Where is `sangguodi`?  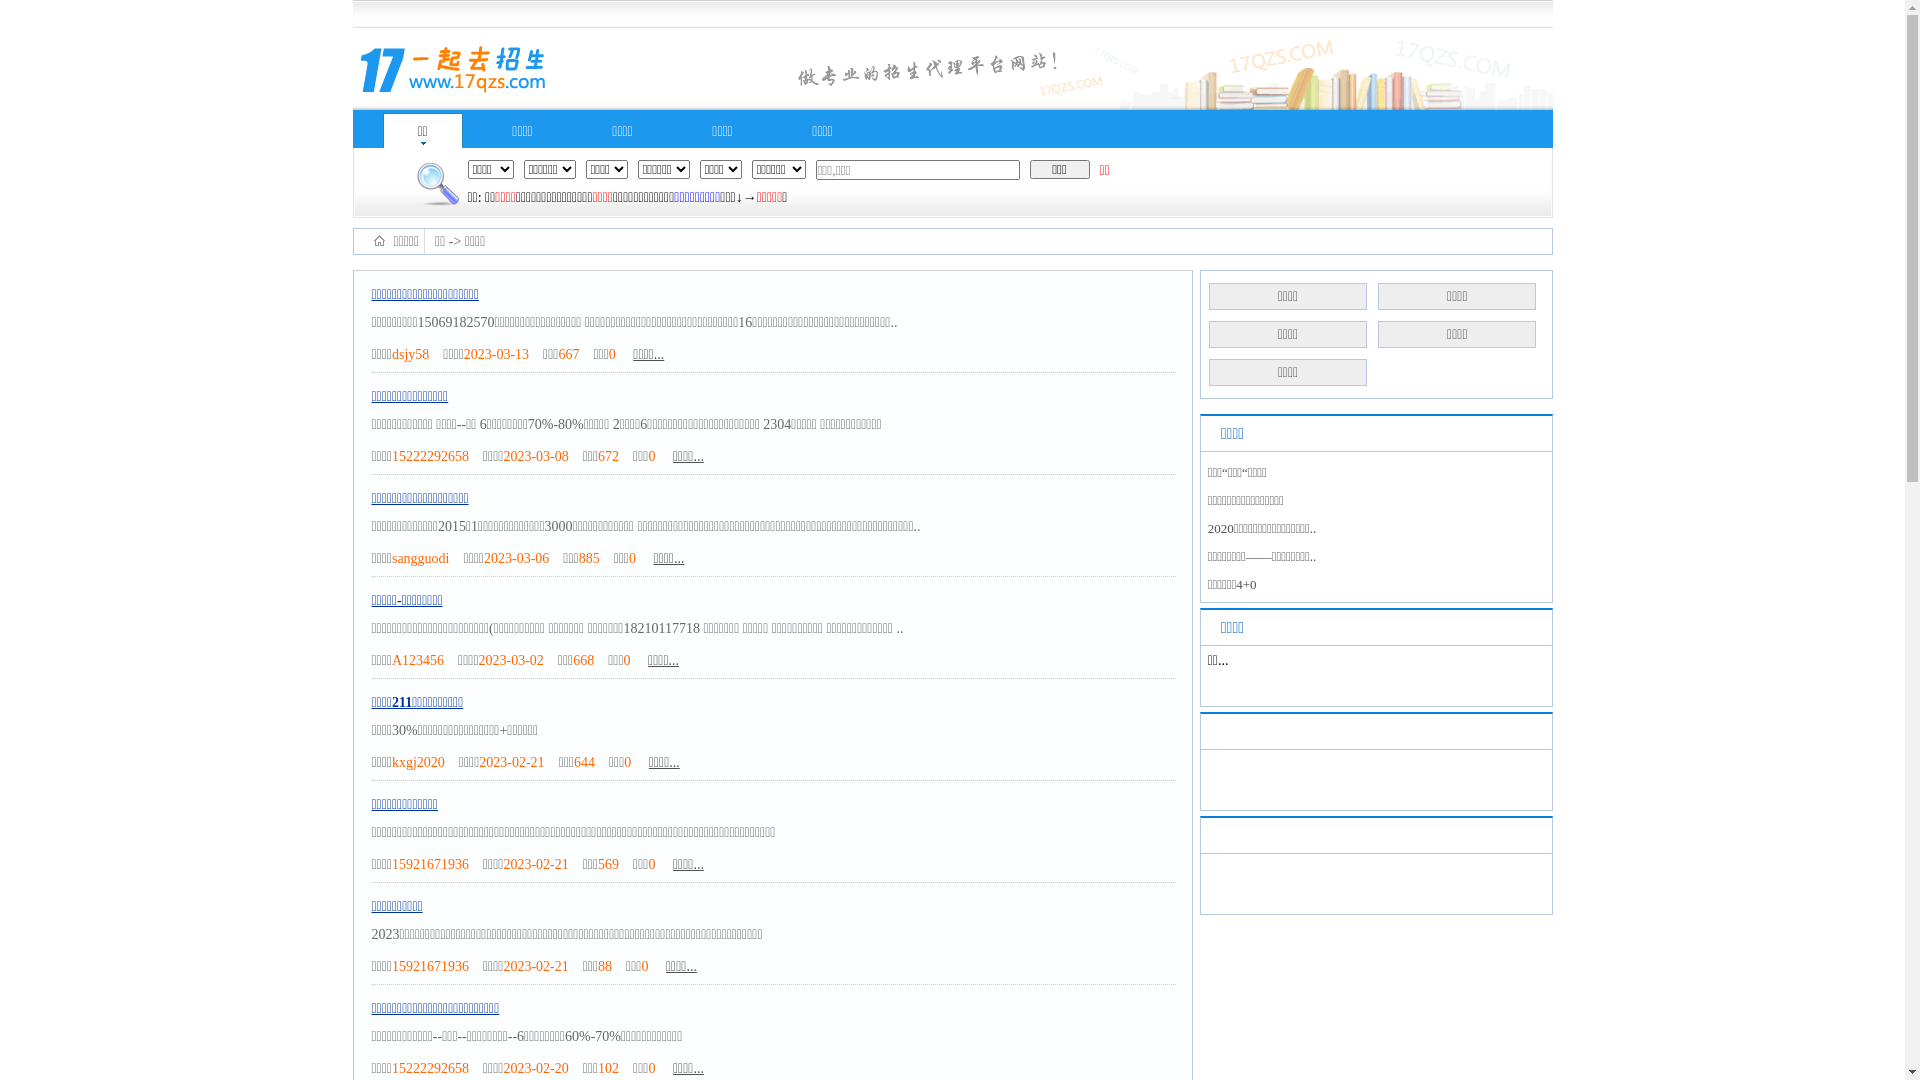
sangguodi is located at coordinates (421, 558).